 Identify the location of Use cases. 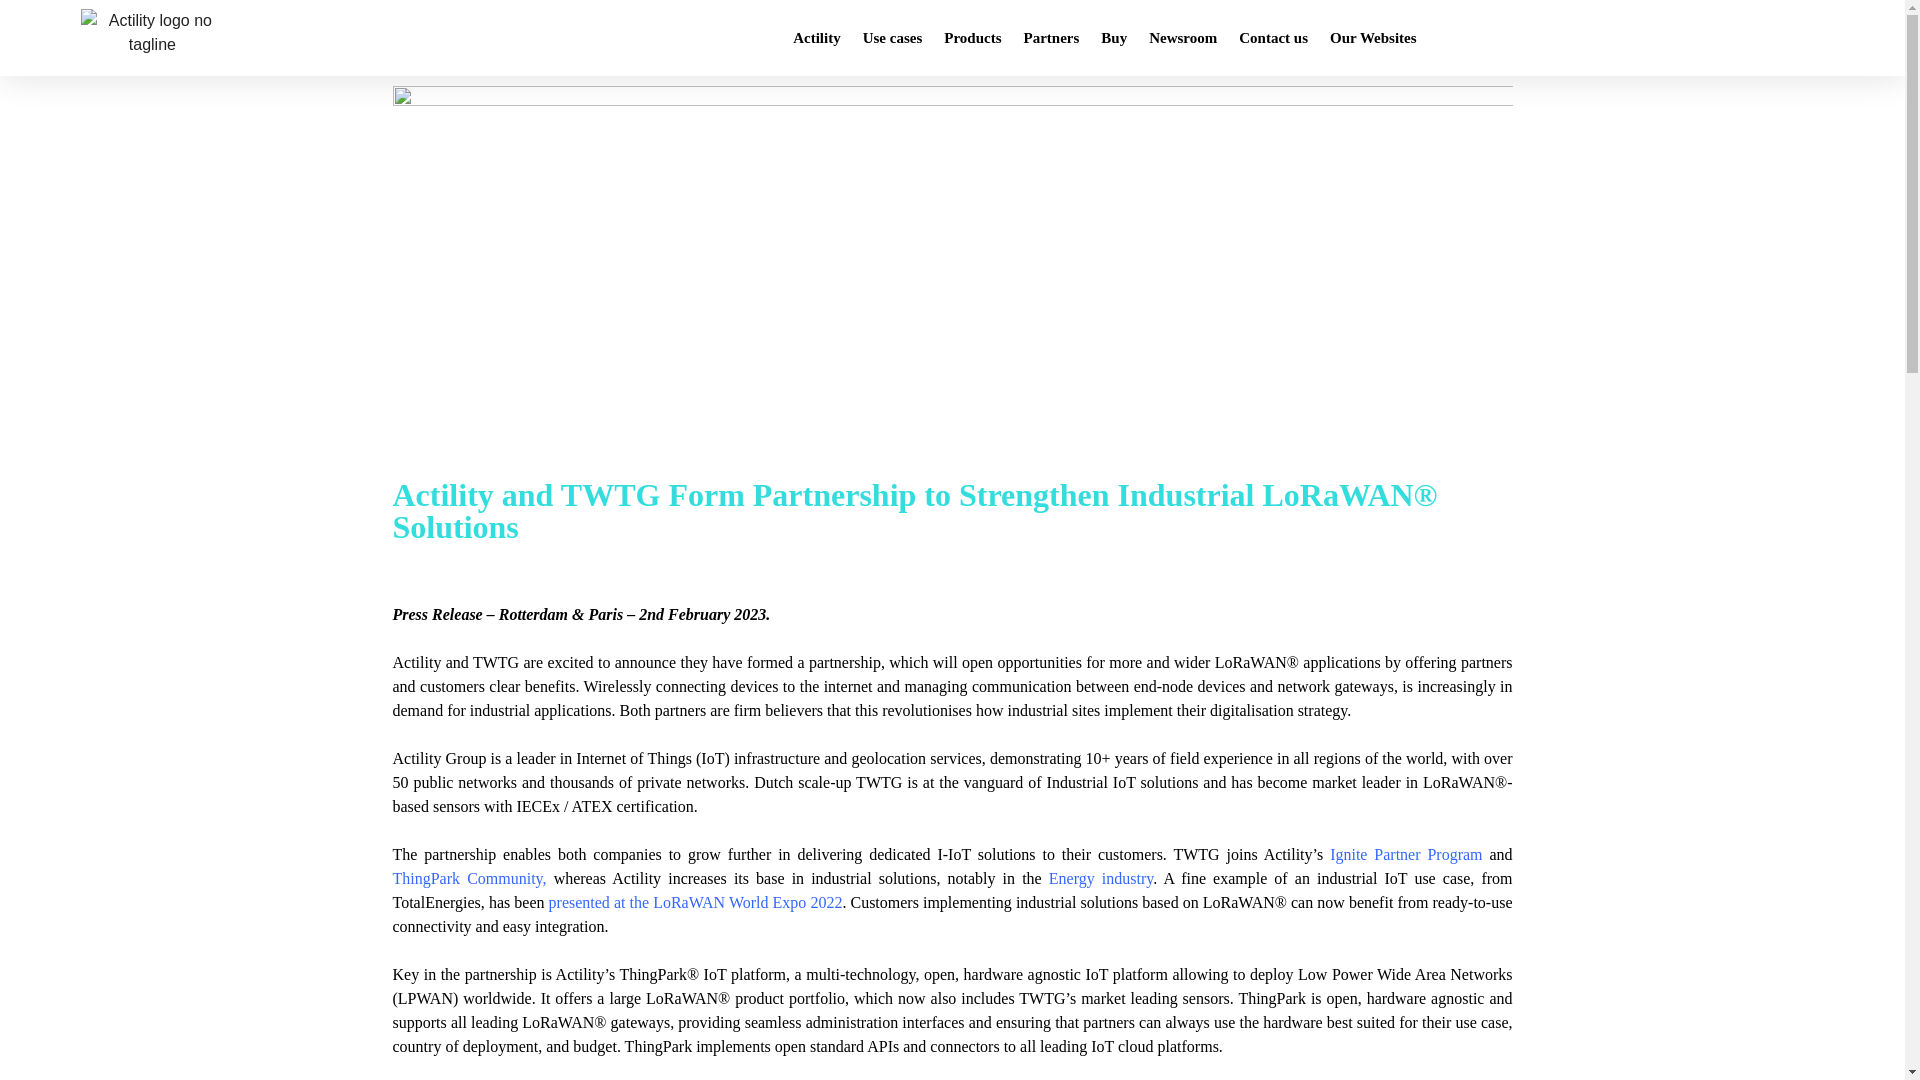
(892, 38).